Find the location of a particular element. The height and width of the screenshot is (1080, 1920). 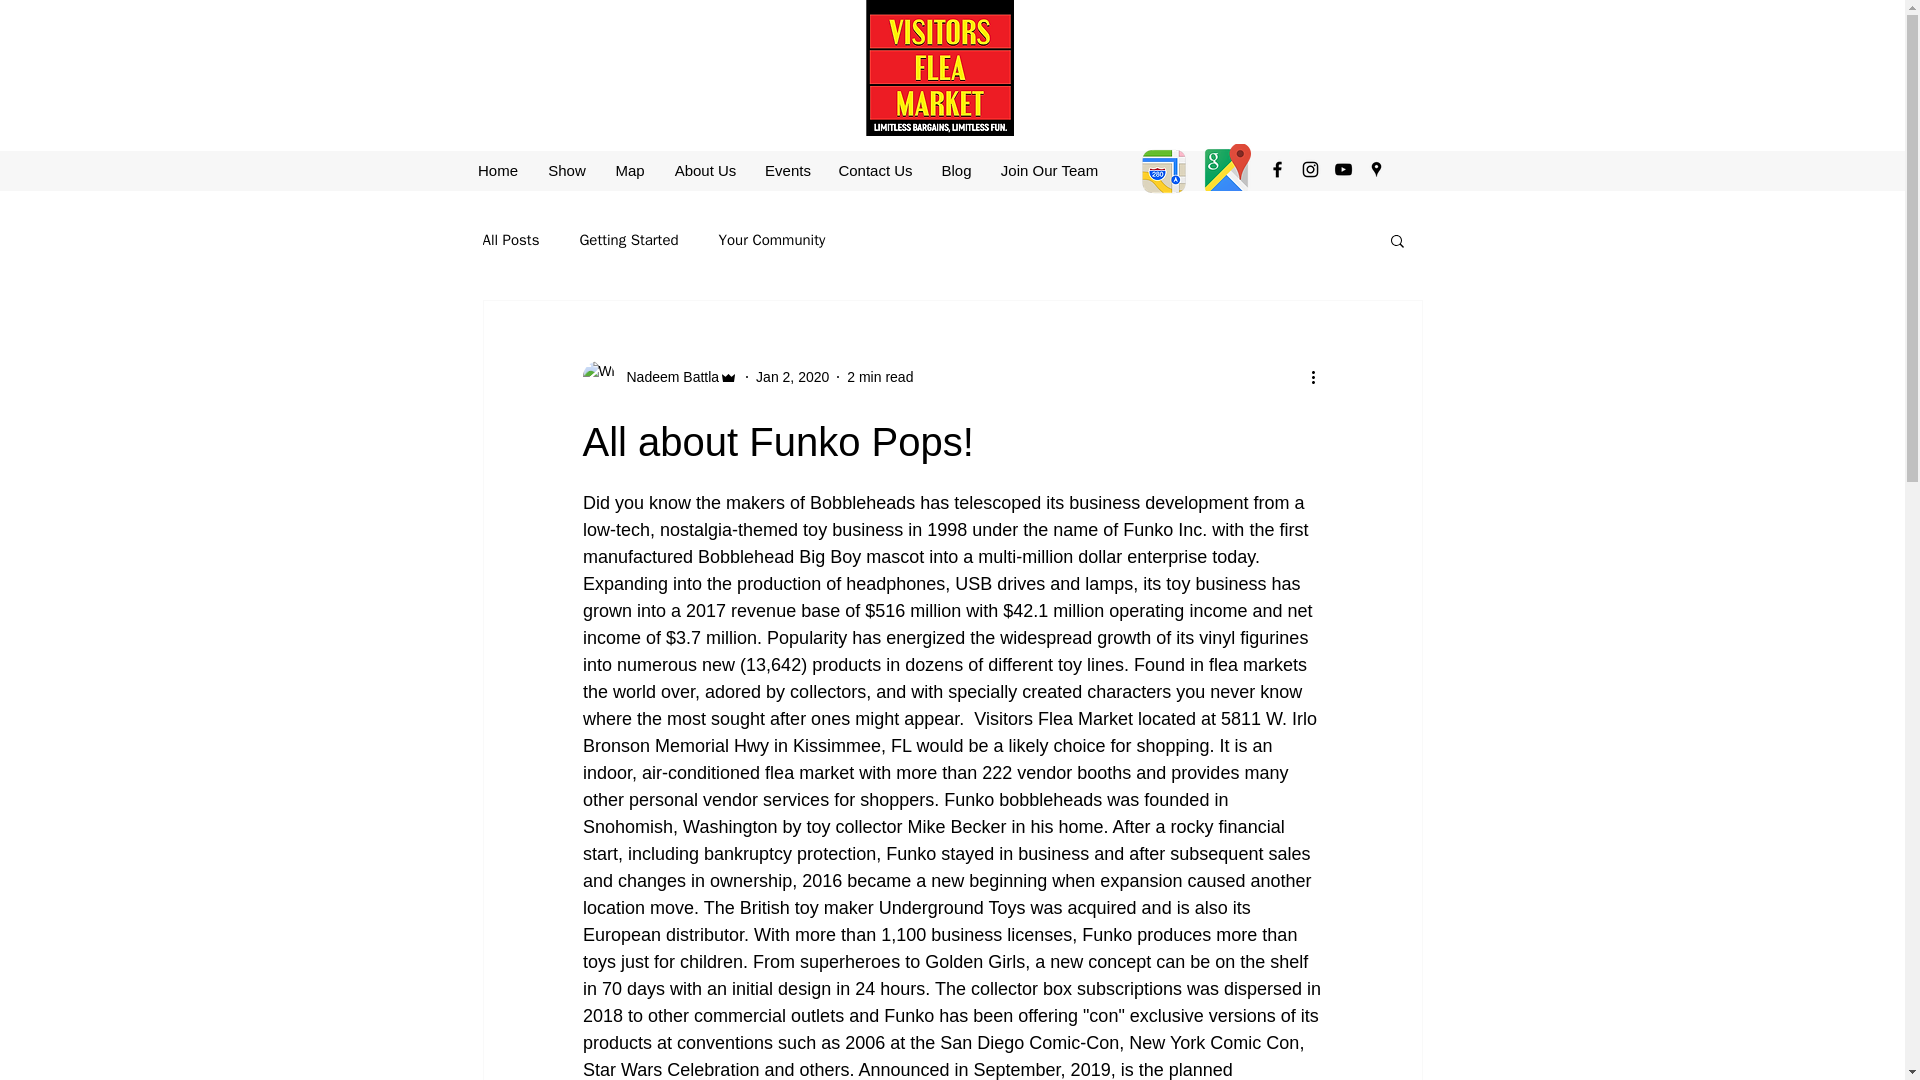

Map is located at coordinates (628, 170).